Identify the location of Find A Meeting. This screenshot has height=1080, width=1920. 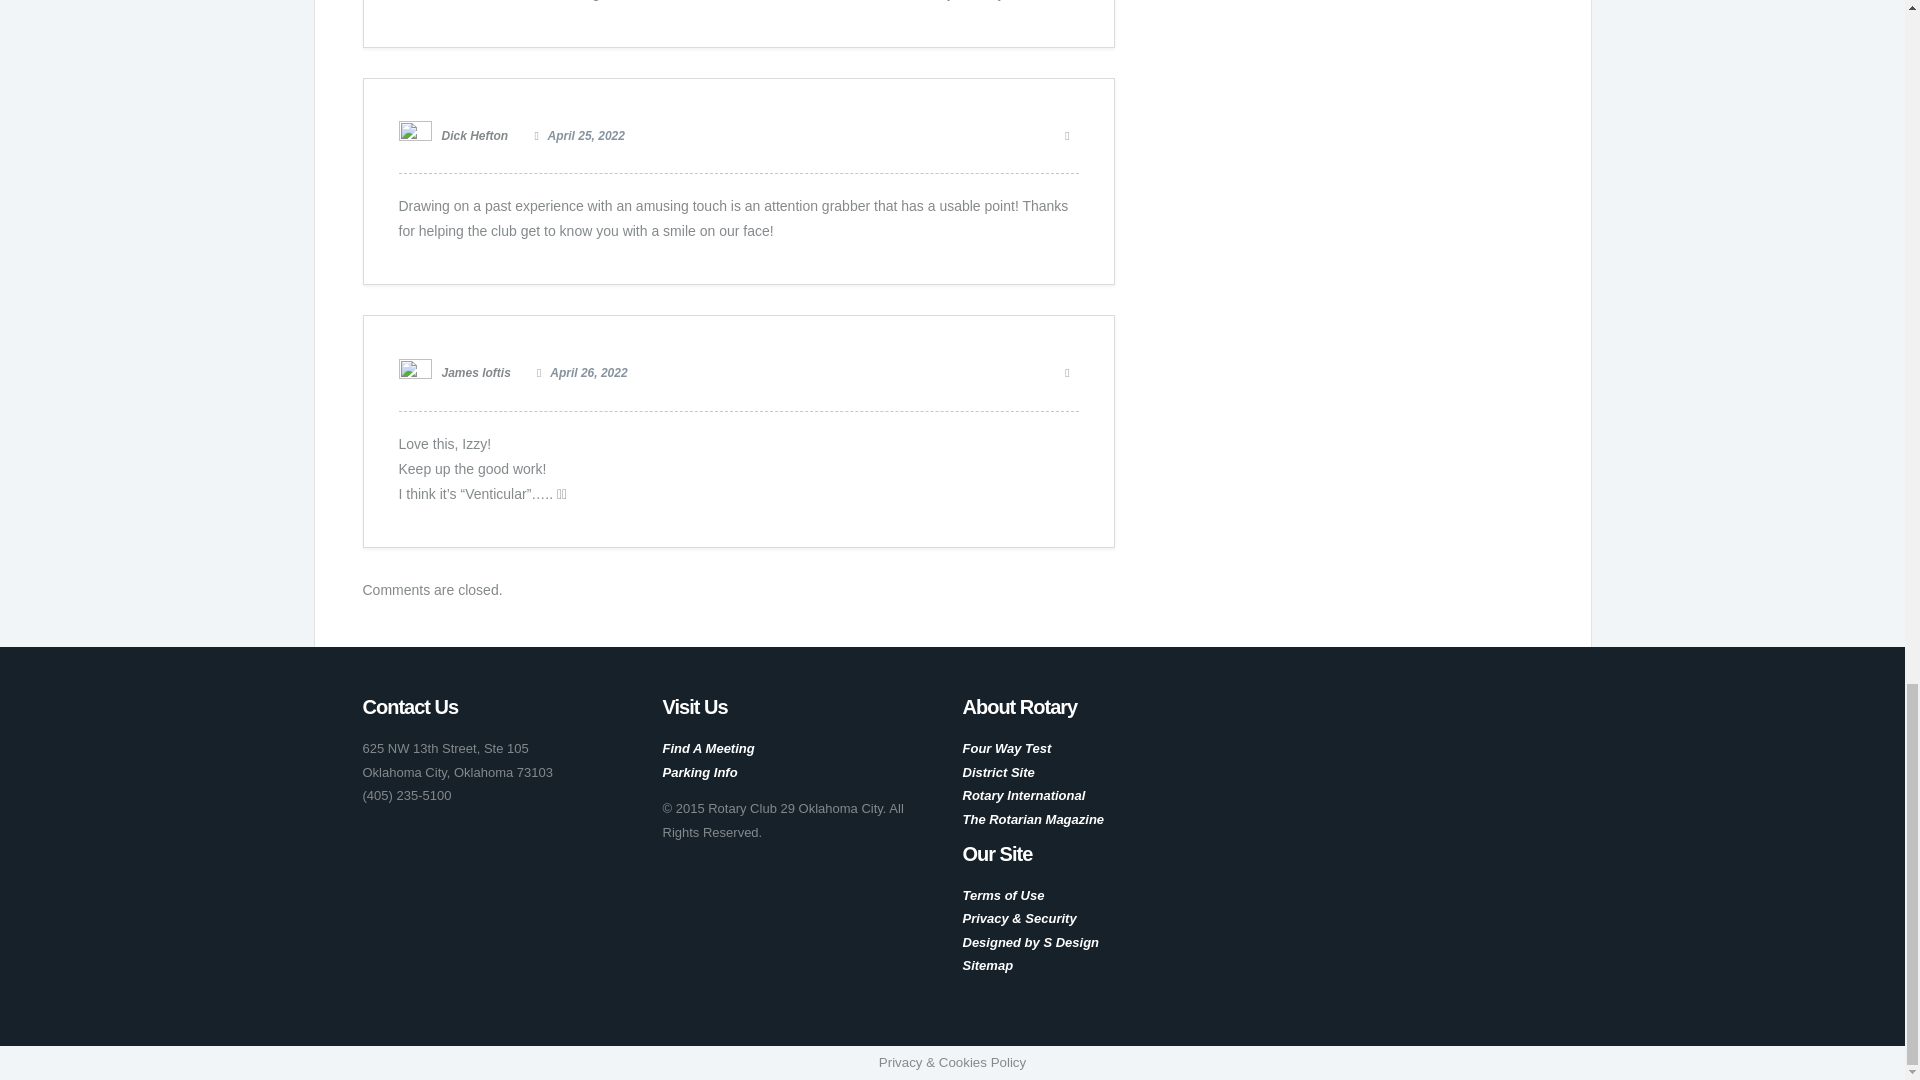
(708, 748).